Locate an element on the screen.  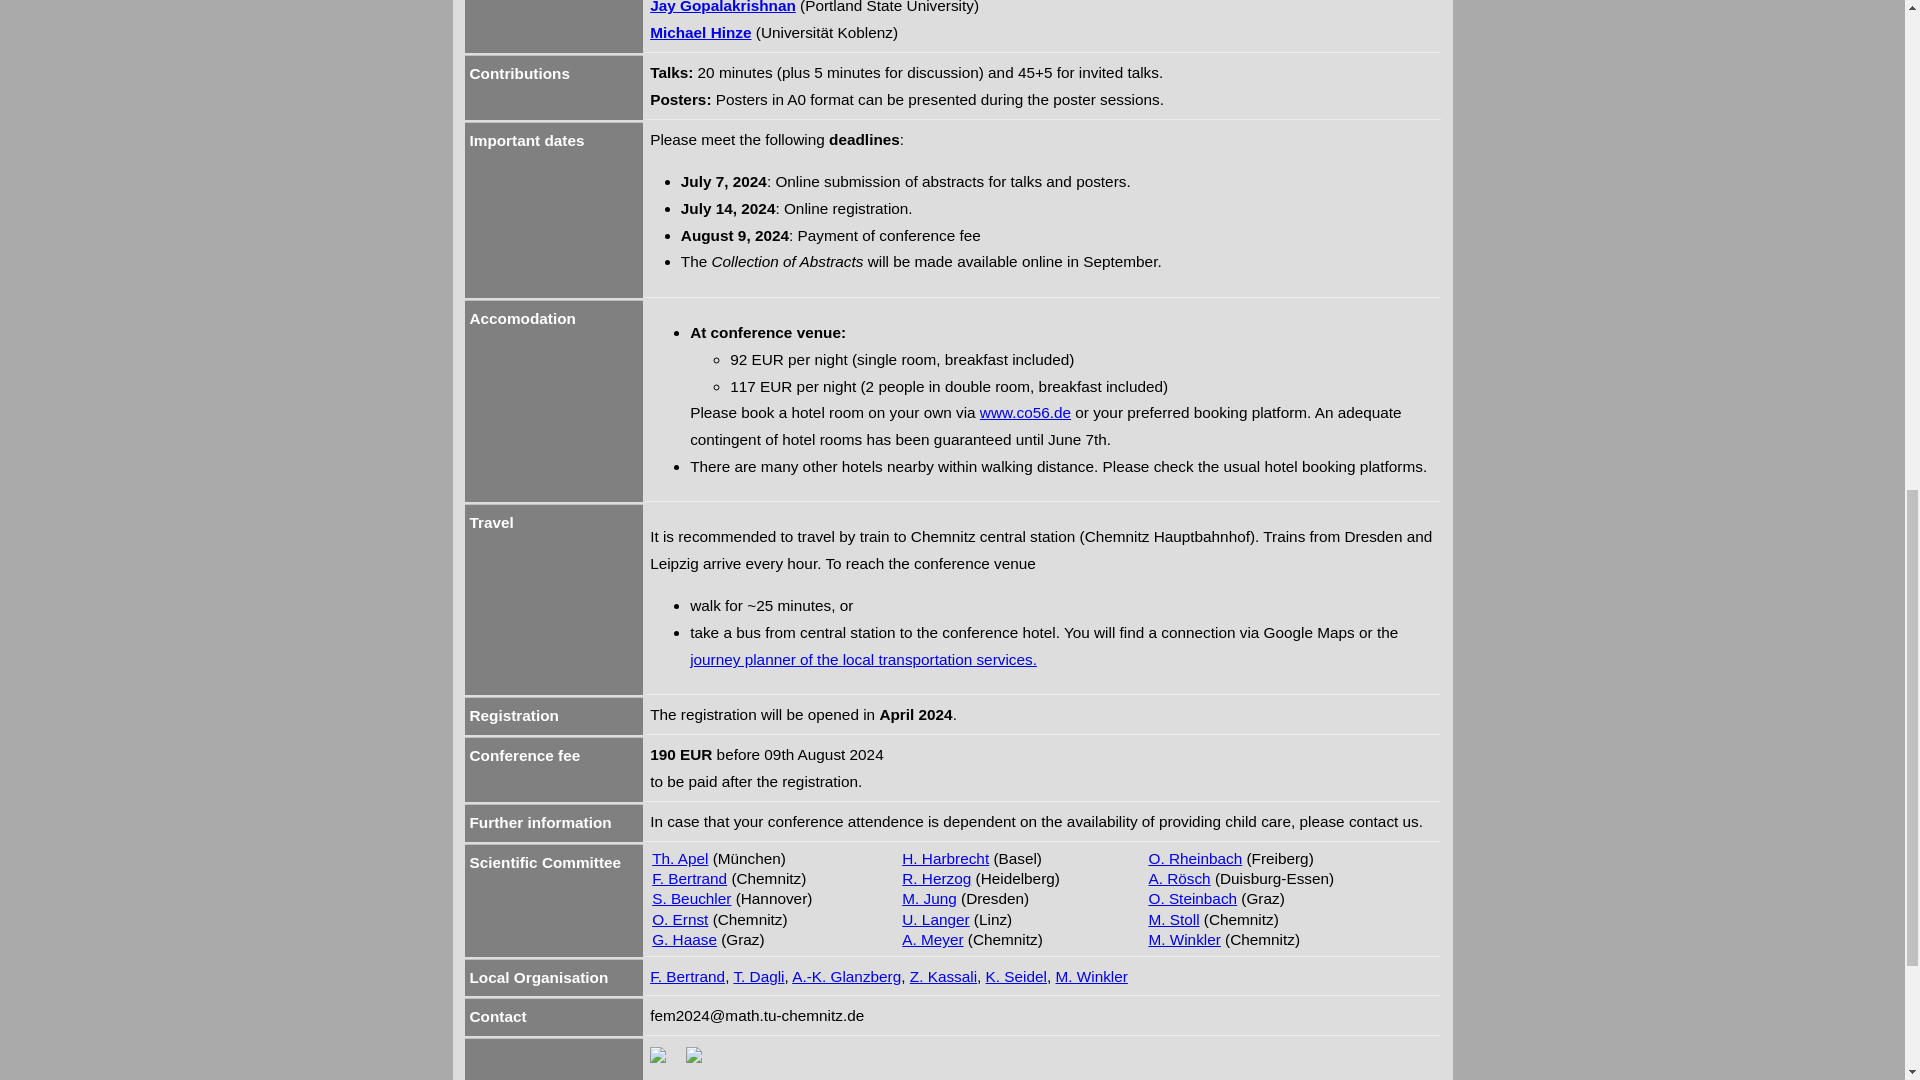
R. Herzog is located at coordinates (936, 878).